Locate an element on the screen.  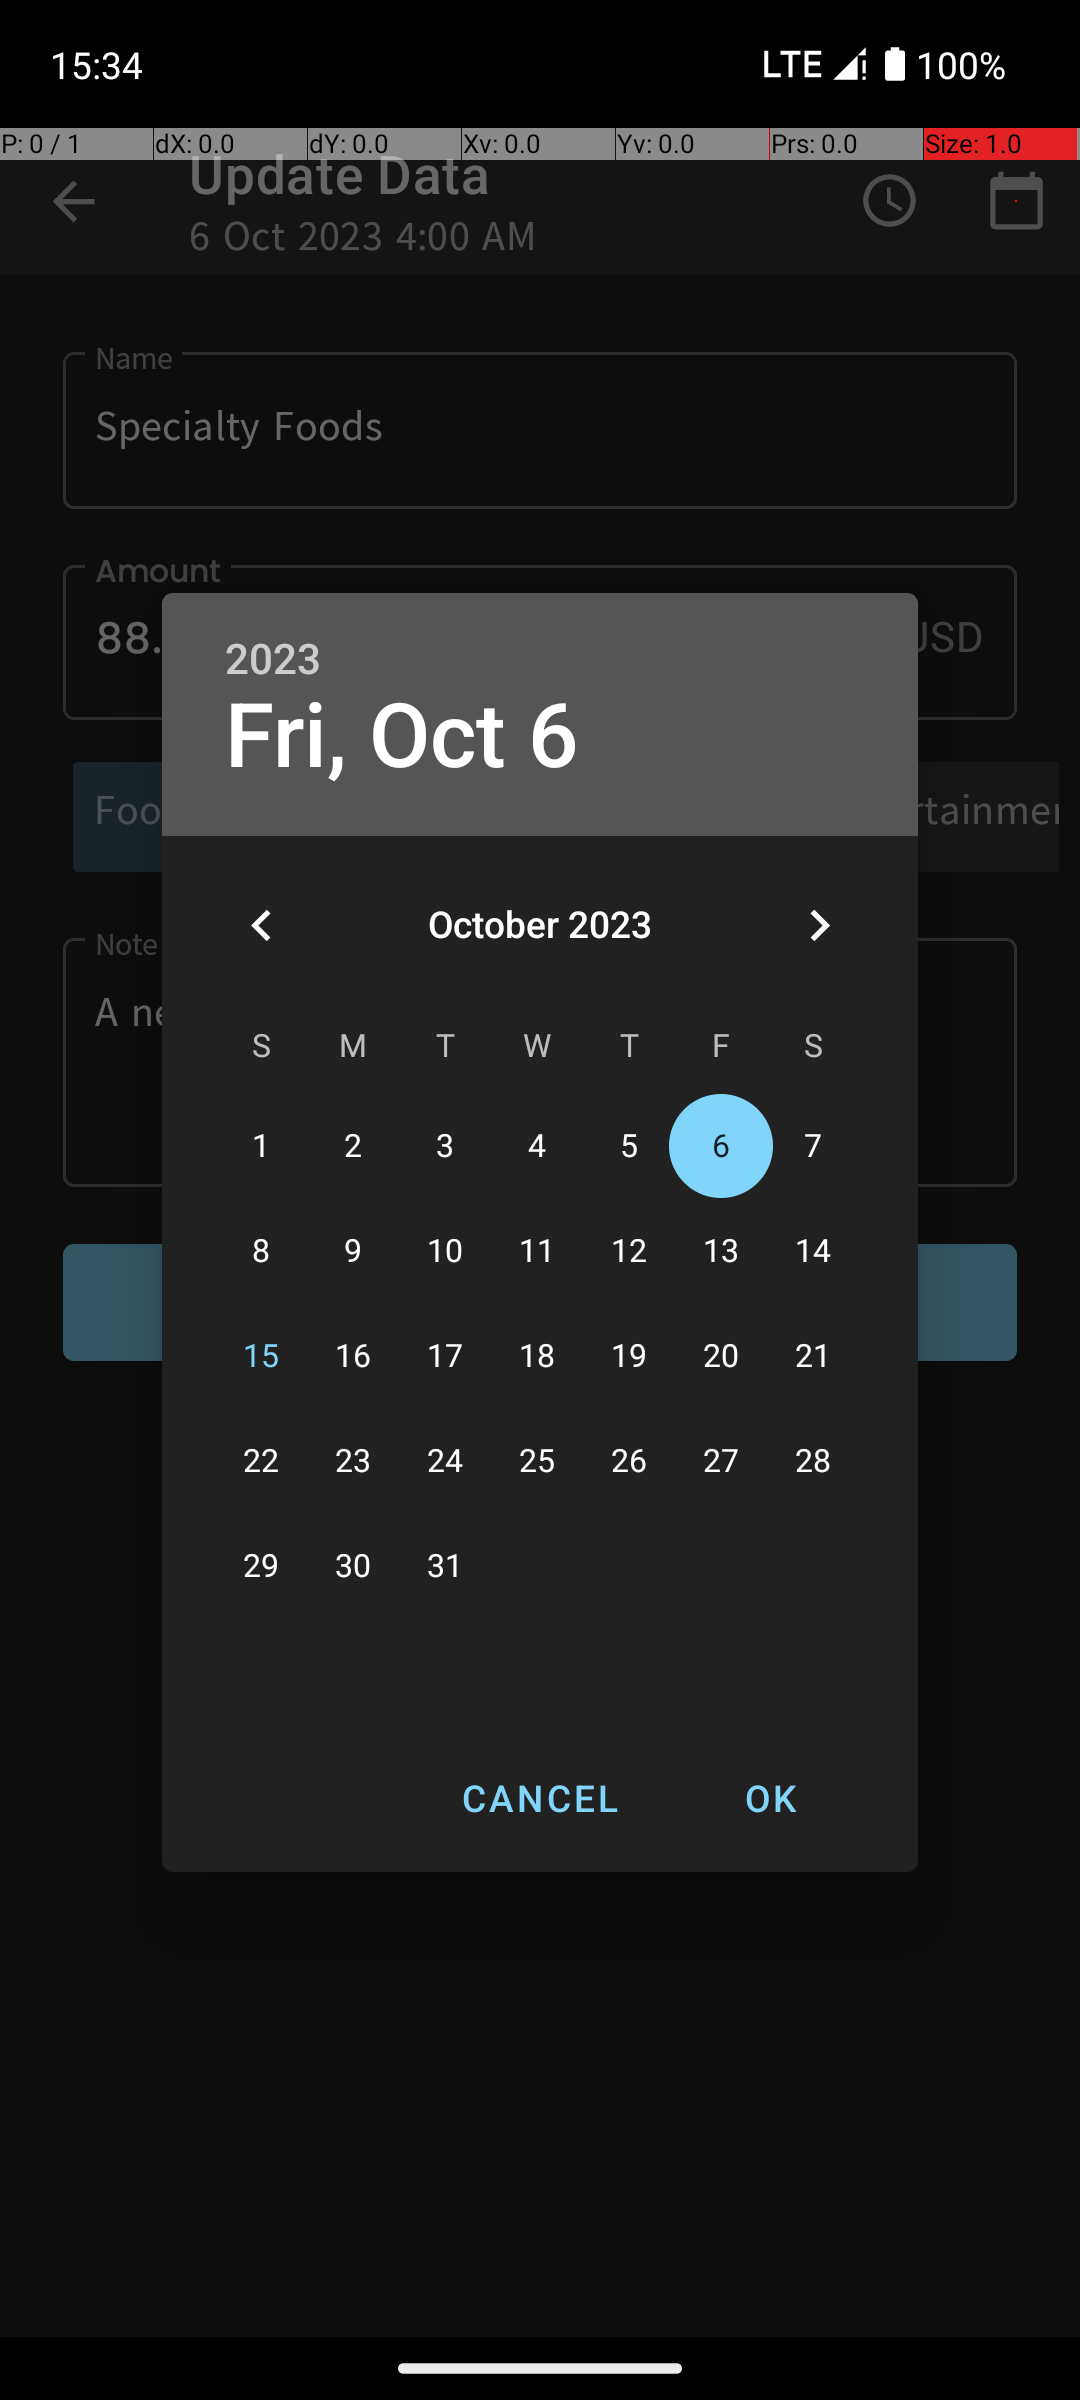
Fri, Oct 6 is located at coordinates (402, 736).